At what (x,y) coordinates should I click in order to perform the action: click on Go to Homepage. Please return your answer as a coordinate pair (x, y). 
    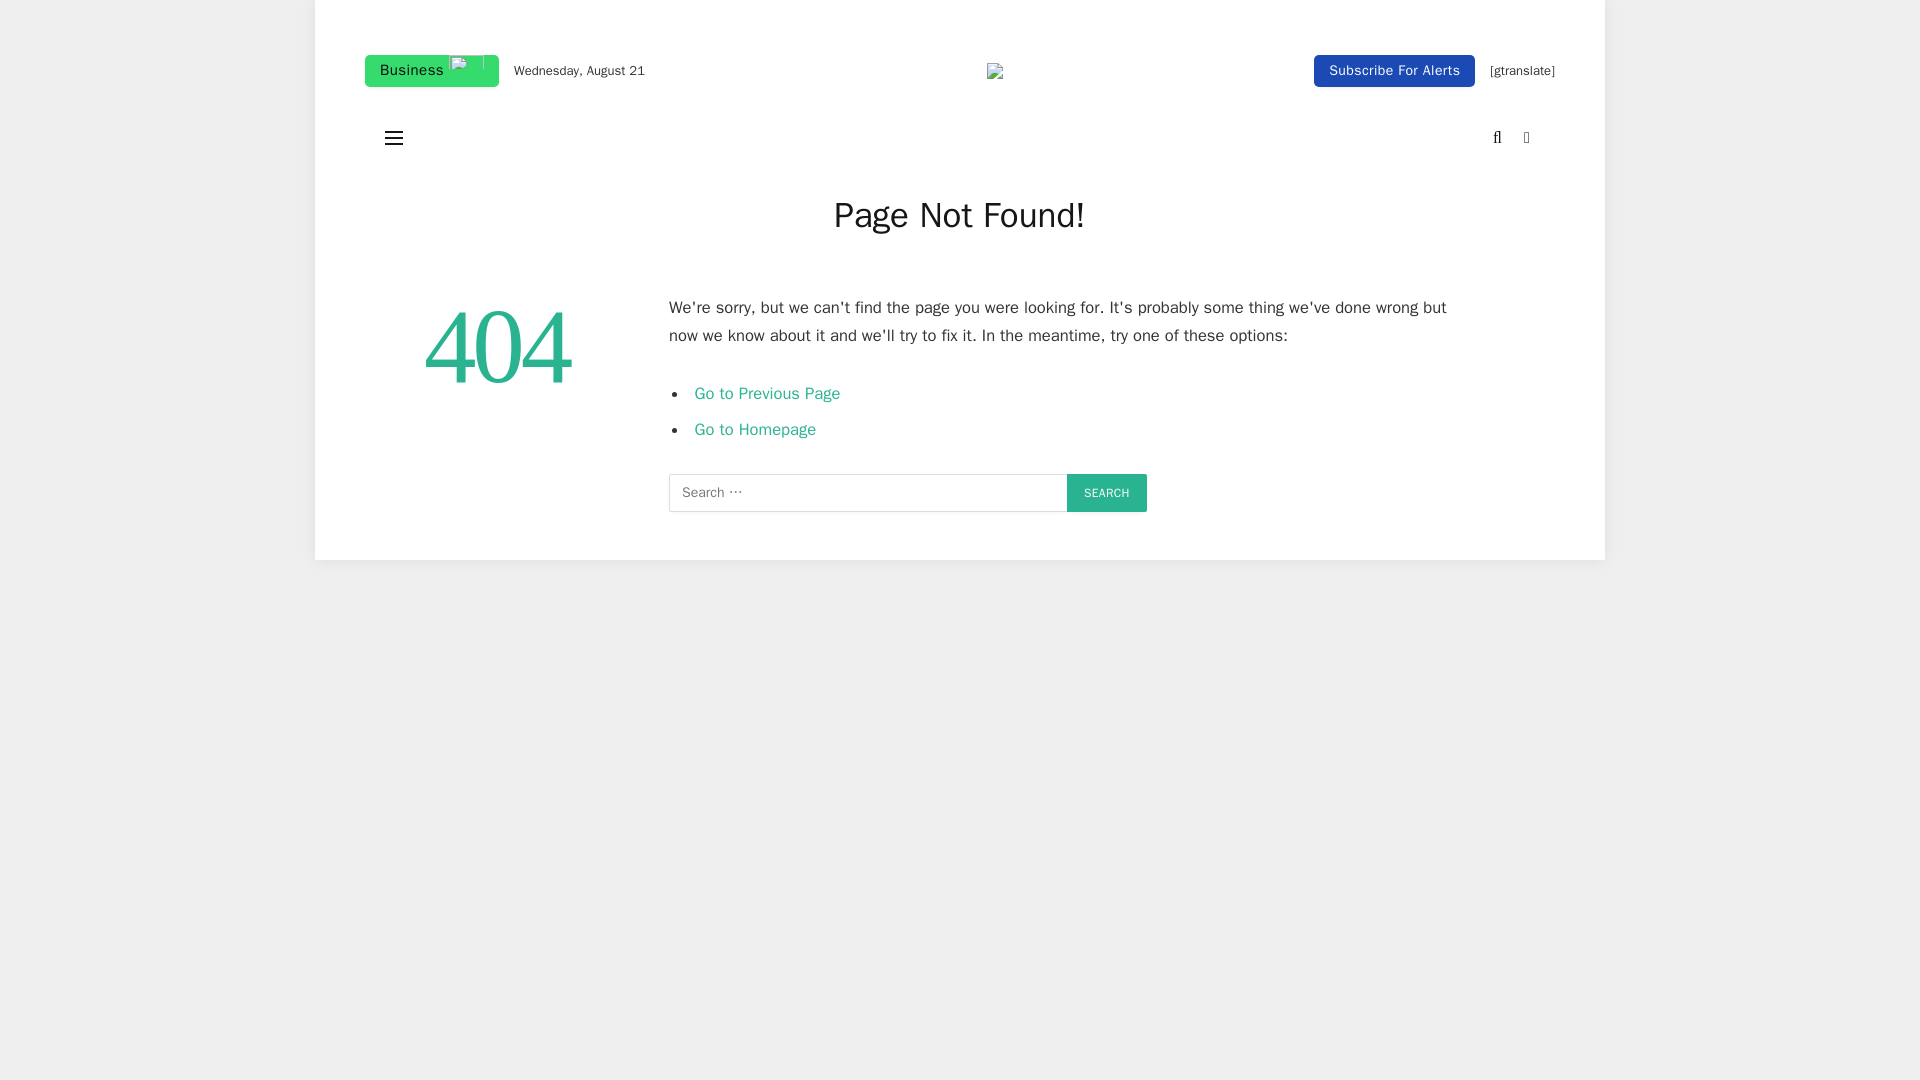
    Looking at the image, I should click on (756, 428).